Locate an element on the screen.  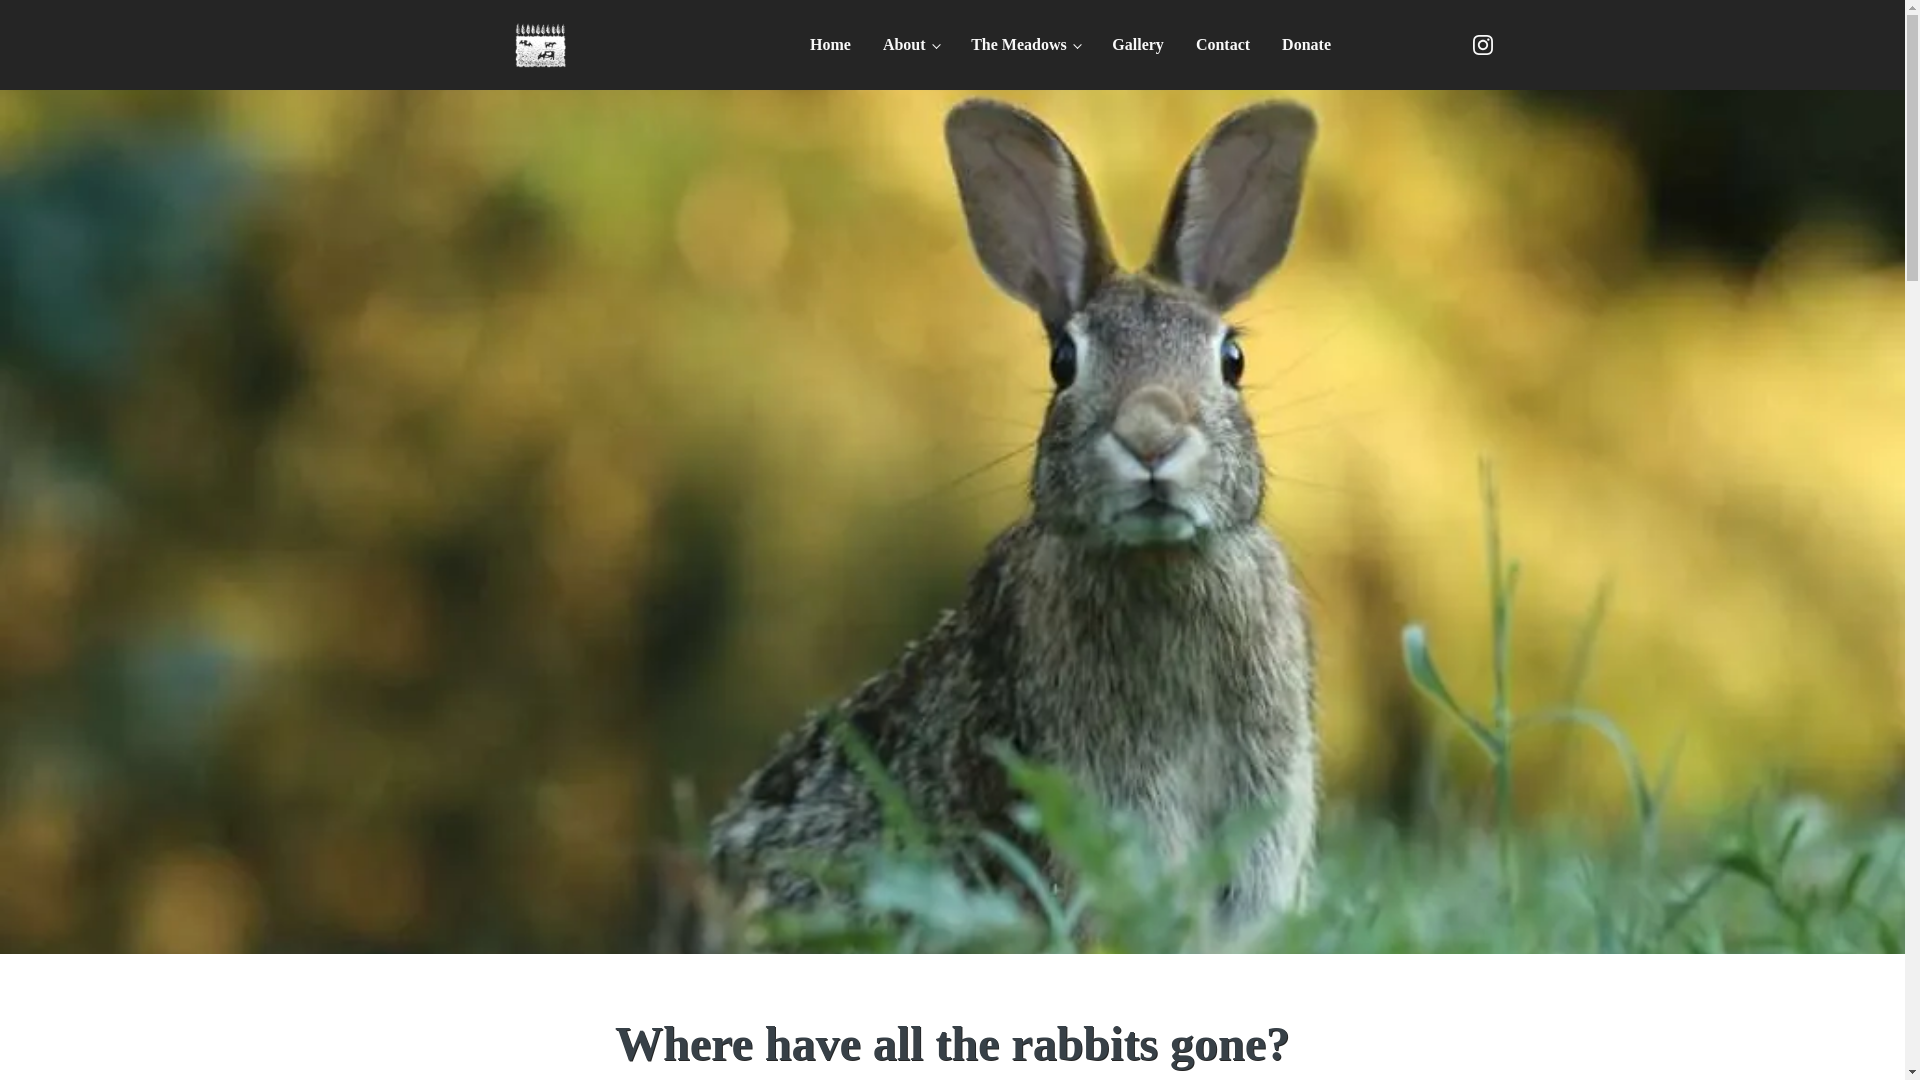
About is located at coordinates (910, 44).